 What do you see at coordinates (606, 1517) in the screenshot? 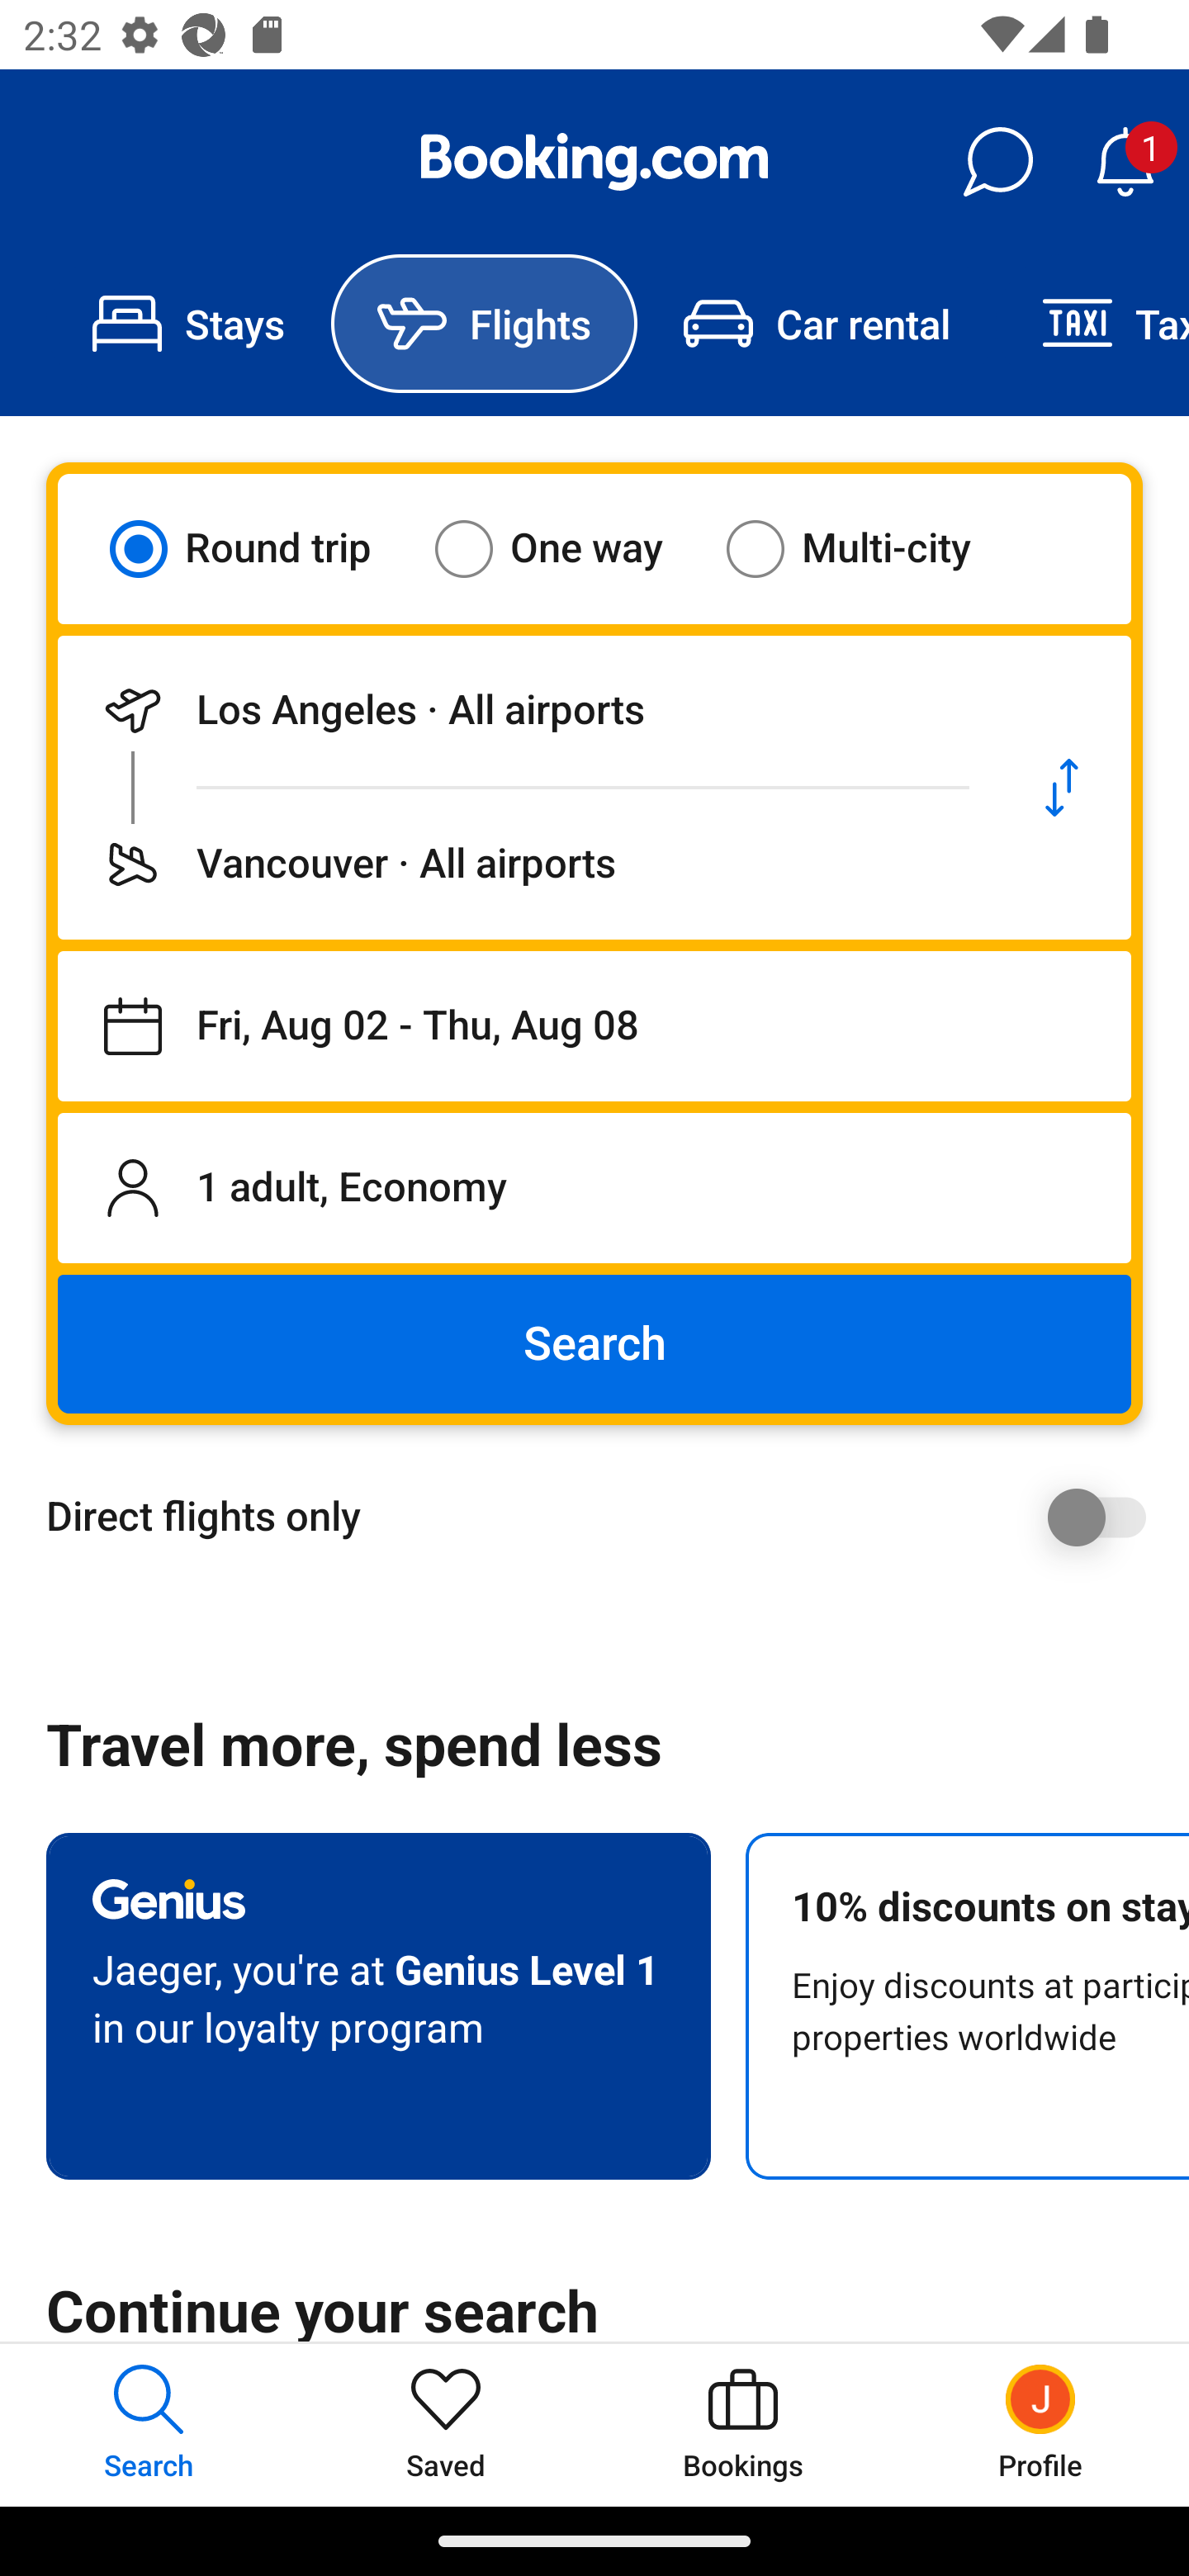
I see `Direct flights only` at bounding box center [606, 1517].